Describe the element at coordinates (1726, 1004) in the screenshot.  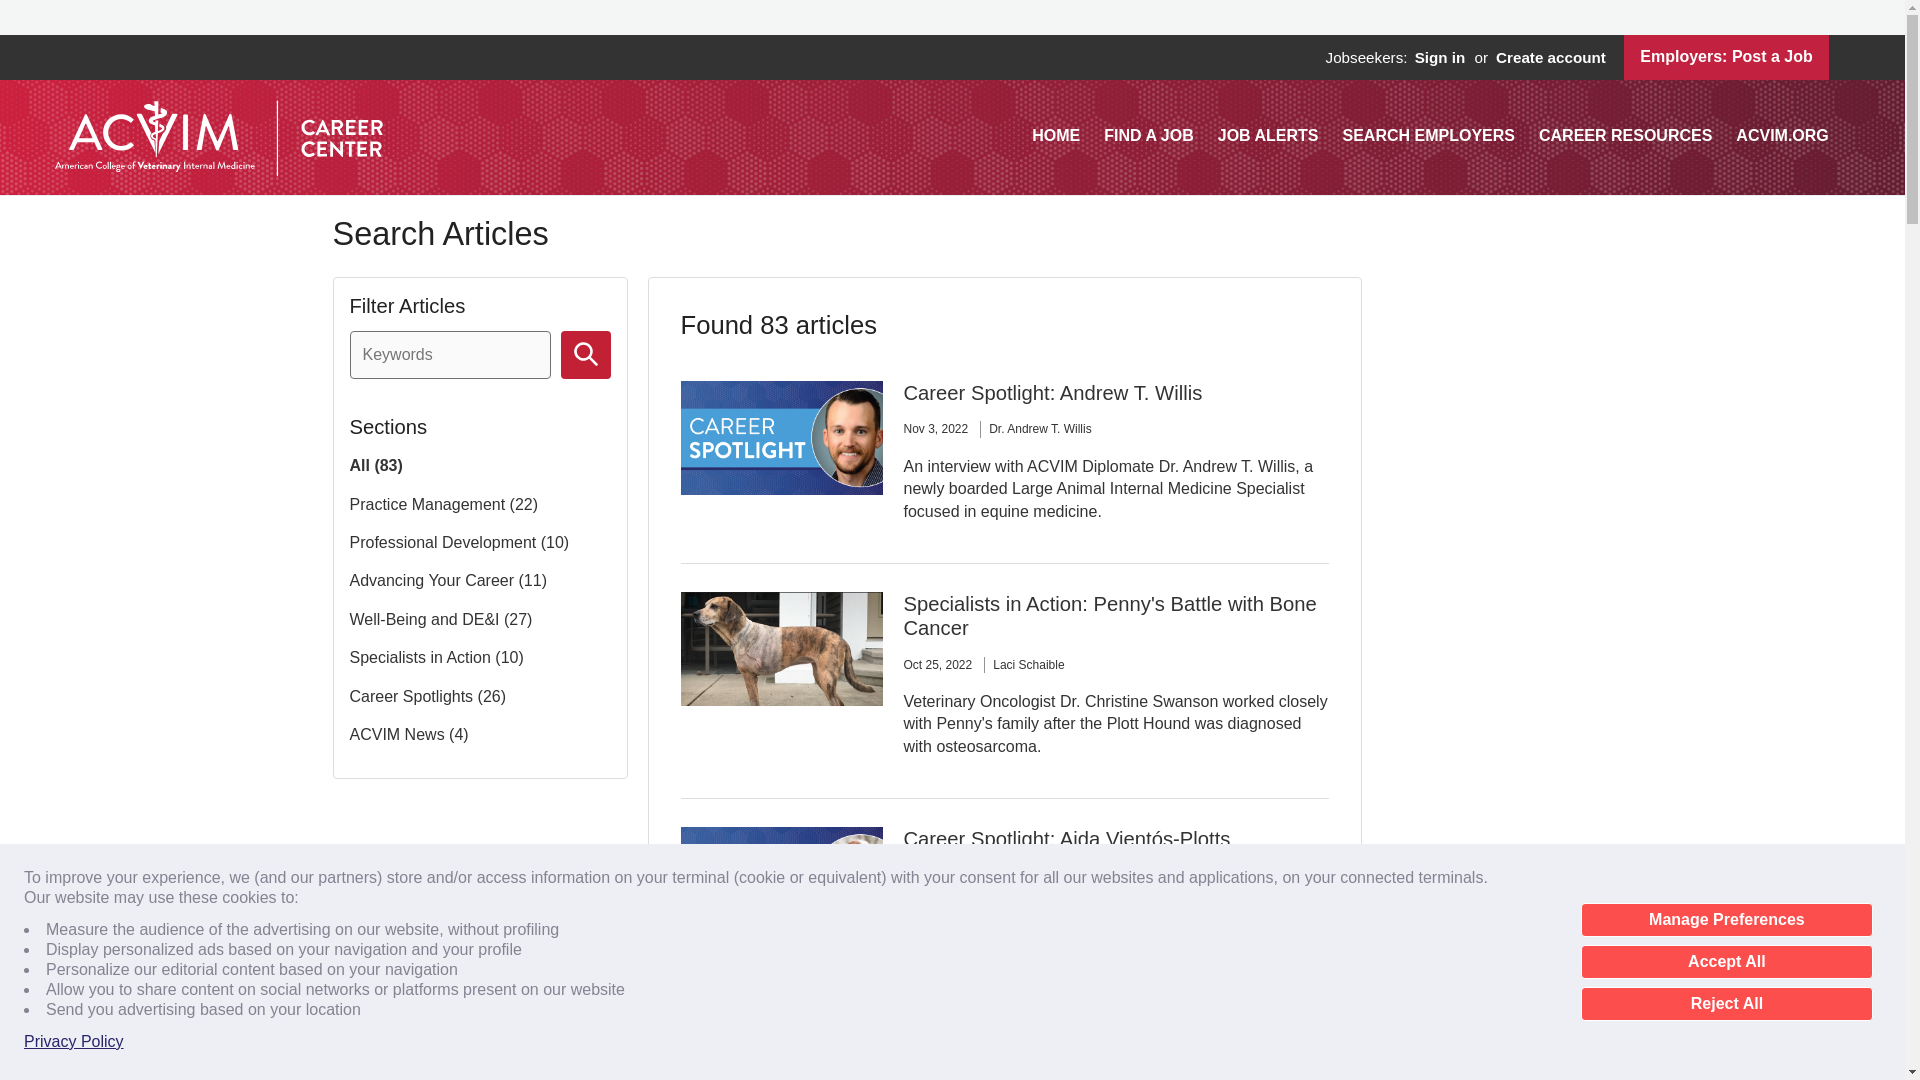
I see `Reject All` at that location.